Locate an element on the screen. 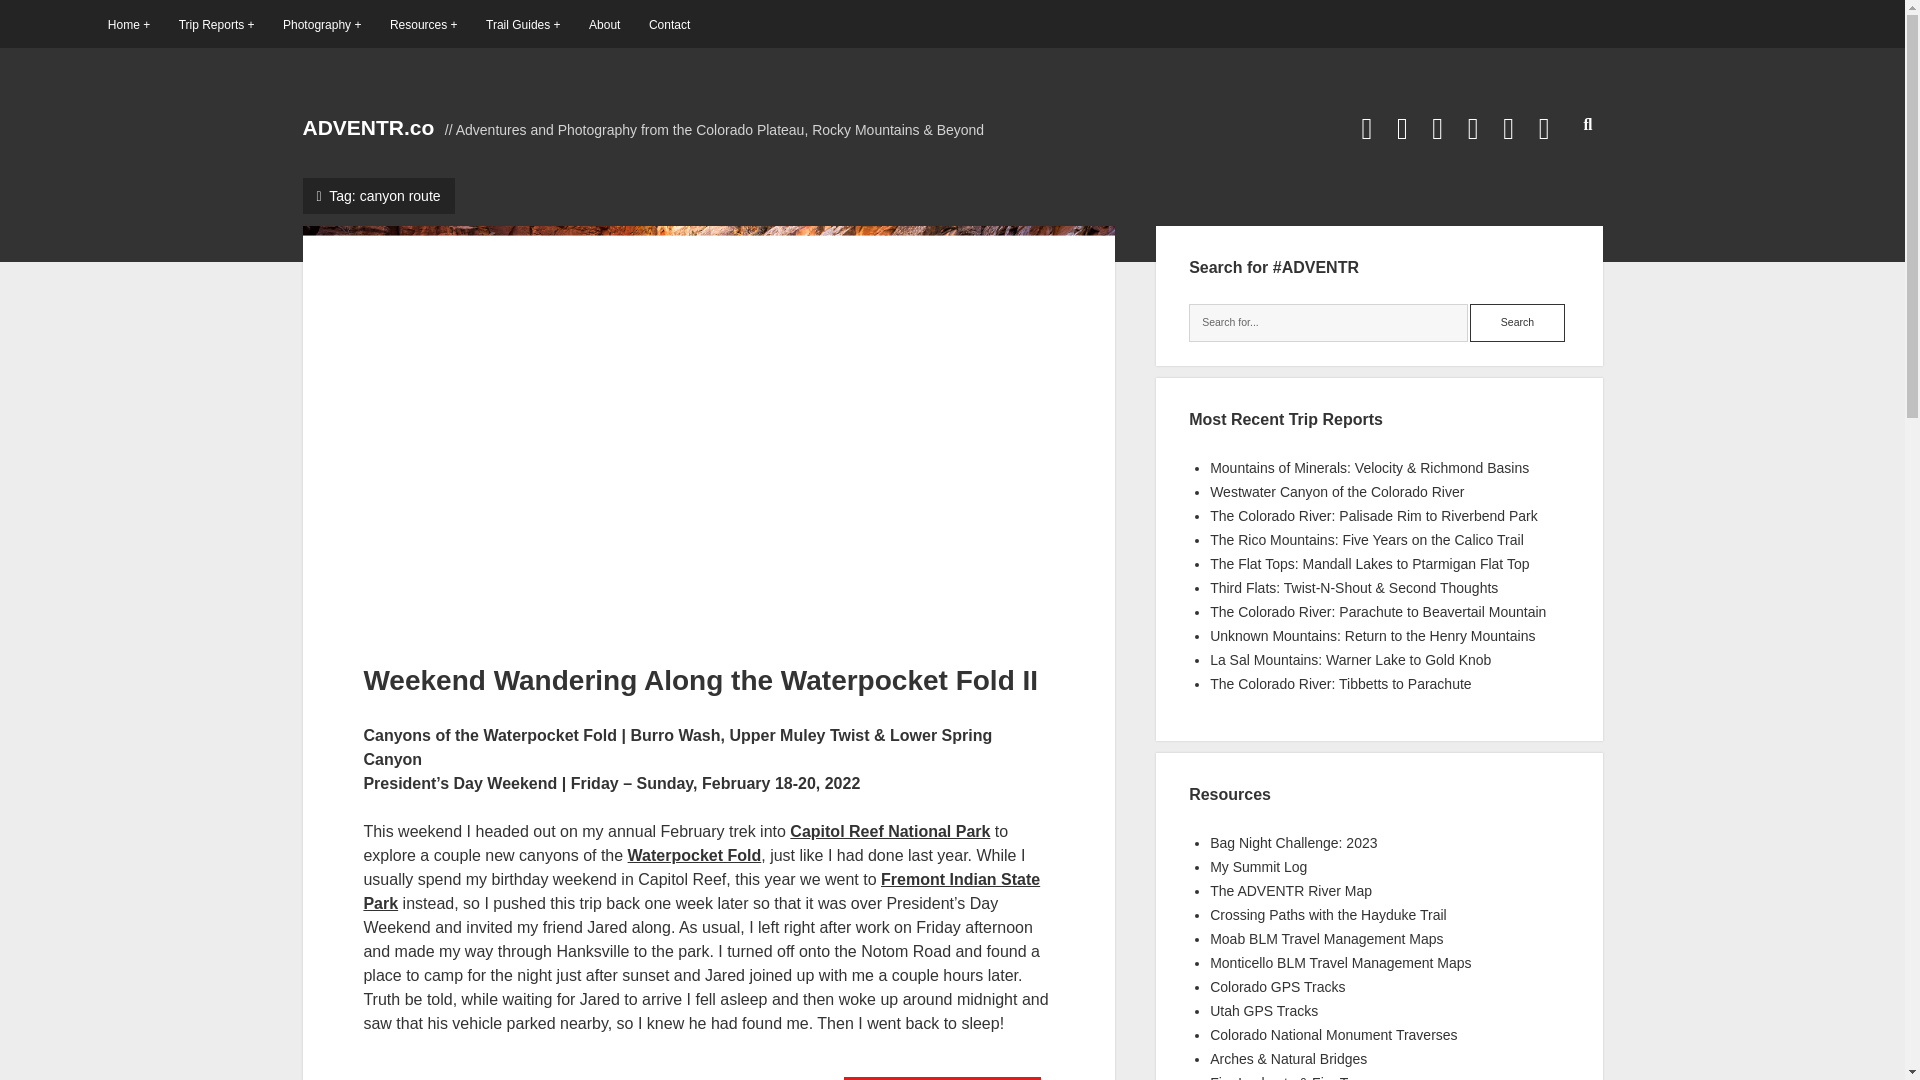  Contact is located at coordinates (669, 24).